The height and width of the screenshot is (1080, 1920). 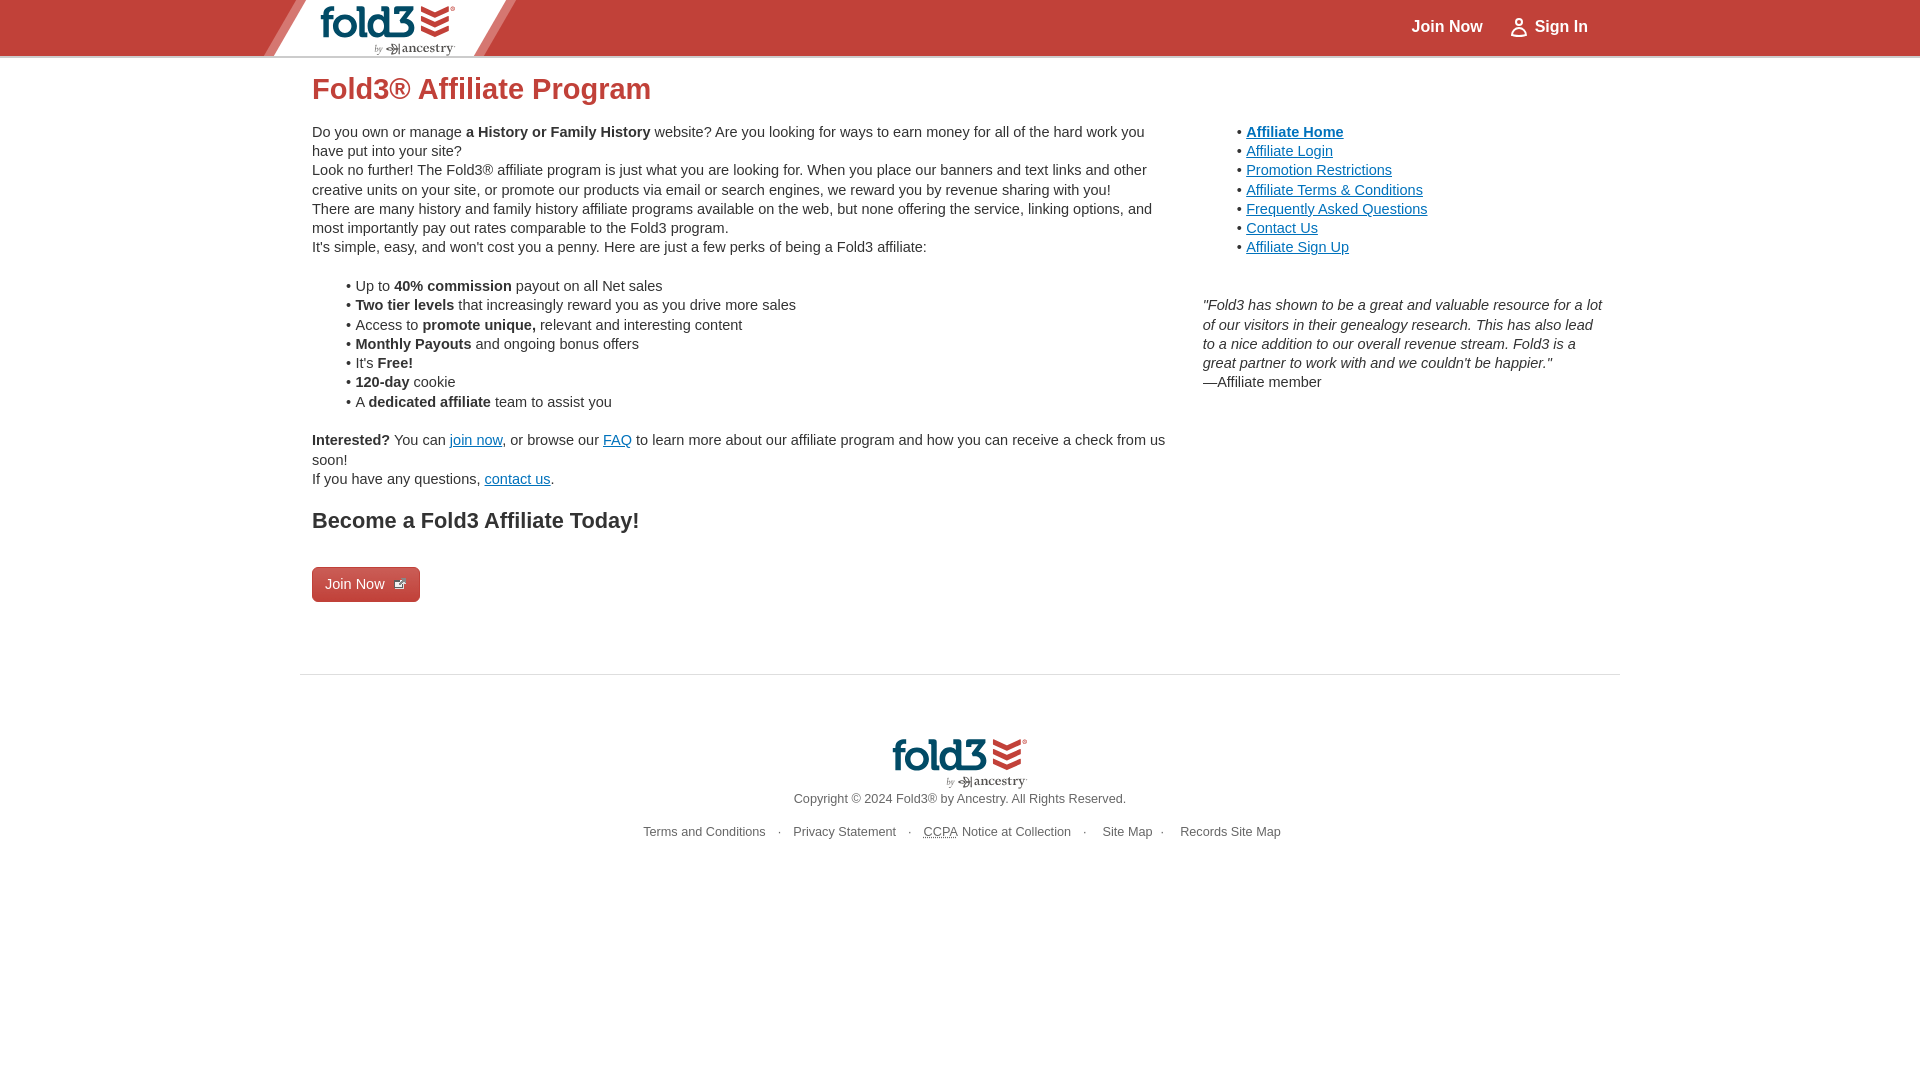 What do you see at coordinates (1289, 150) in the screenshot?
I see `Affiliate Login` at bounding box center [1289, 150].